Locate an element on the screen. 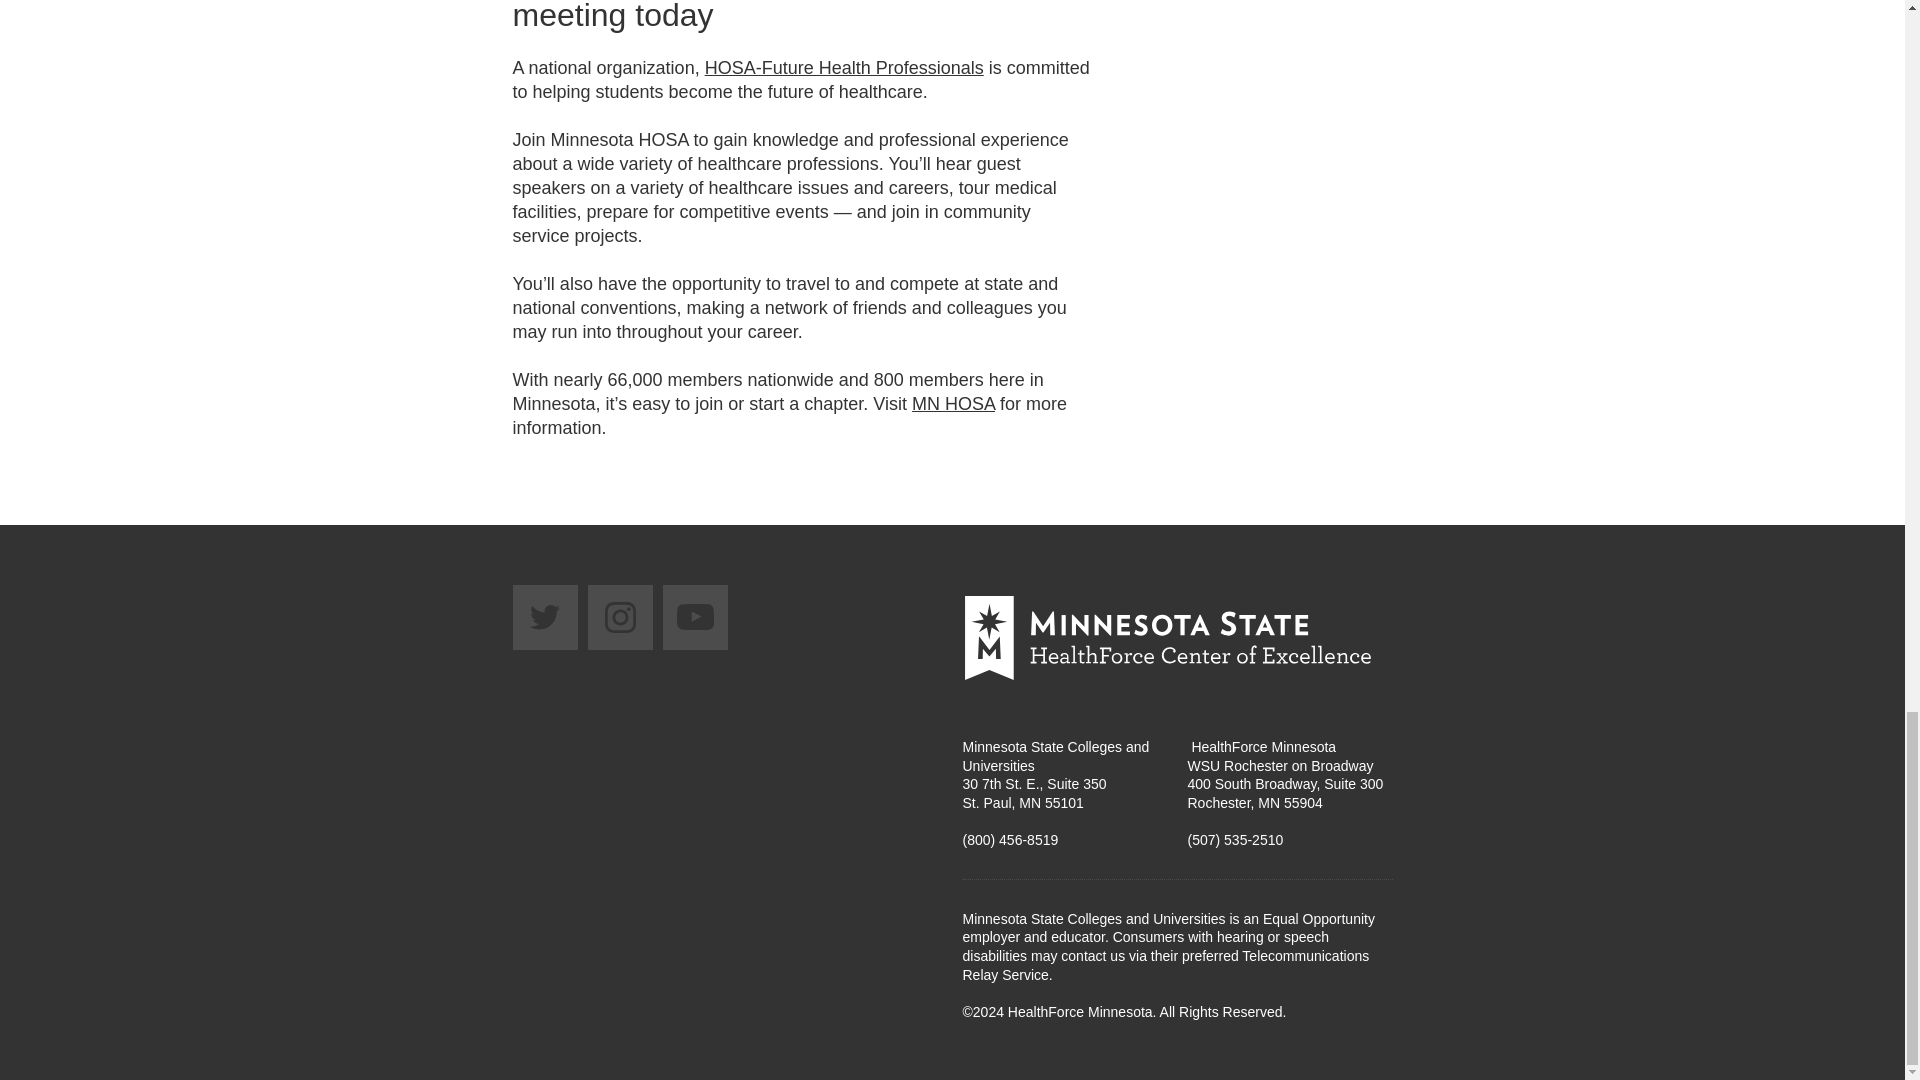 The image size is (1920, 1080). HOSA-Future Health Professionals is located at coordinates (844, 68).